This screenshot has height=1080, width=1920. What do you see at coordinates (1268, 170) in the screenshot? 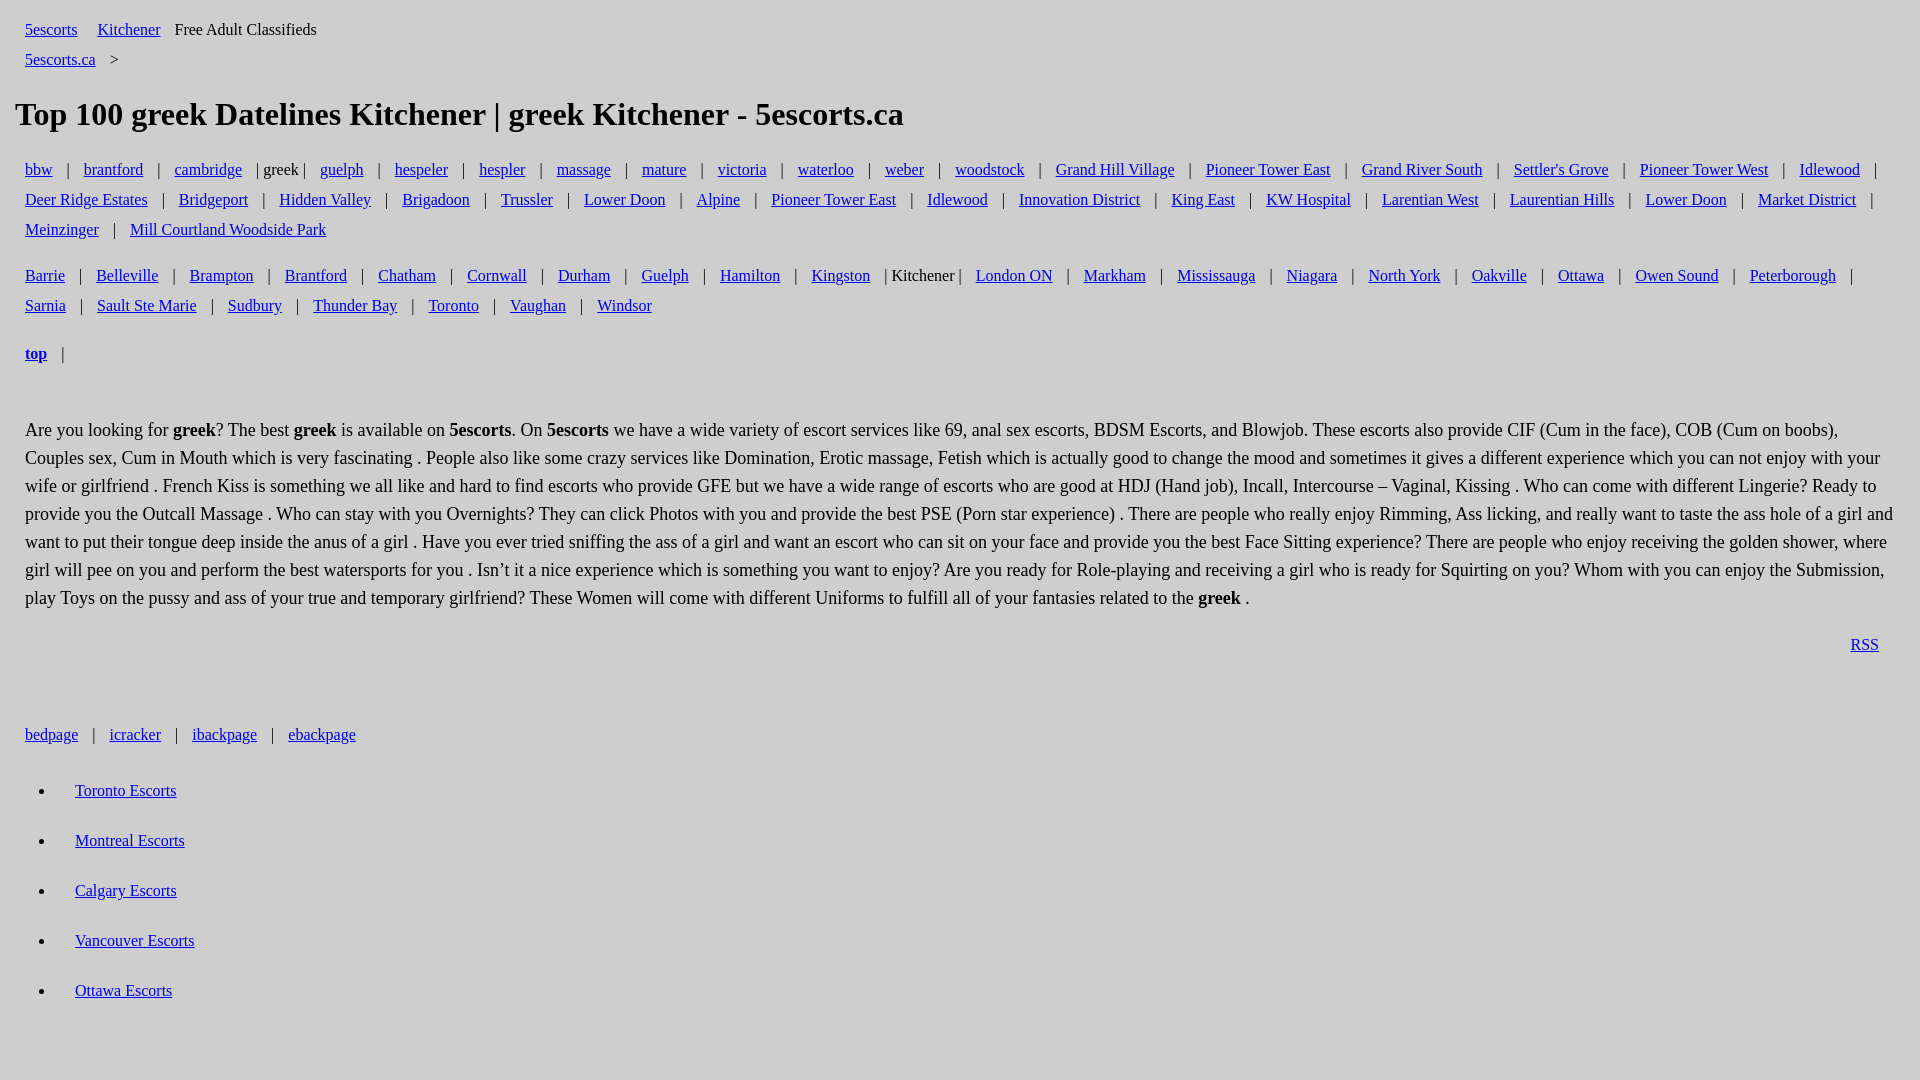
I see `Pioneer Tower East` at bounding box center [1268, 170].